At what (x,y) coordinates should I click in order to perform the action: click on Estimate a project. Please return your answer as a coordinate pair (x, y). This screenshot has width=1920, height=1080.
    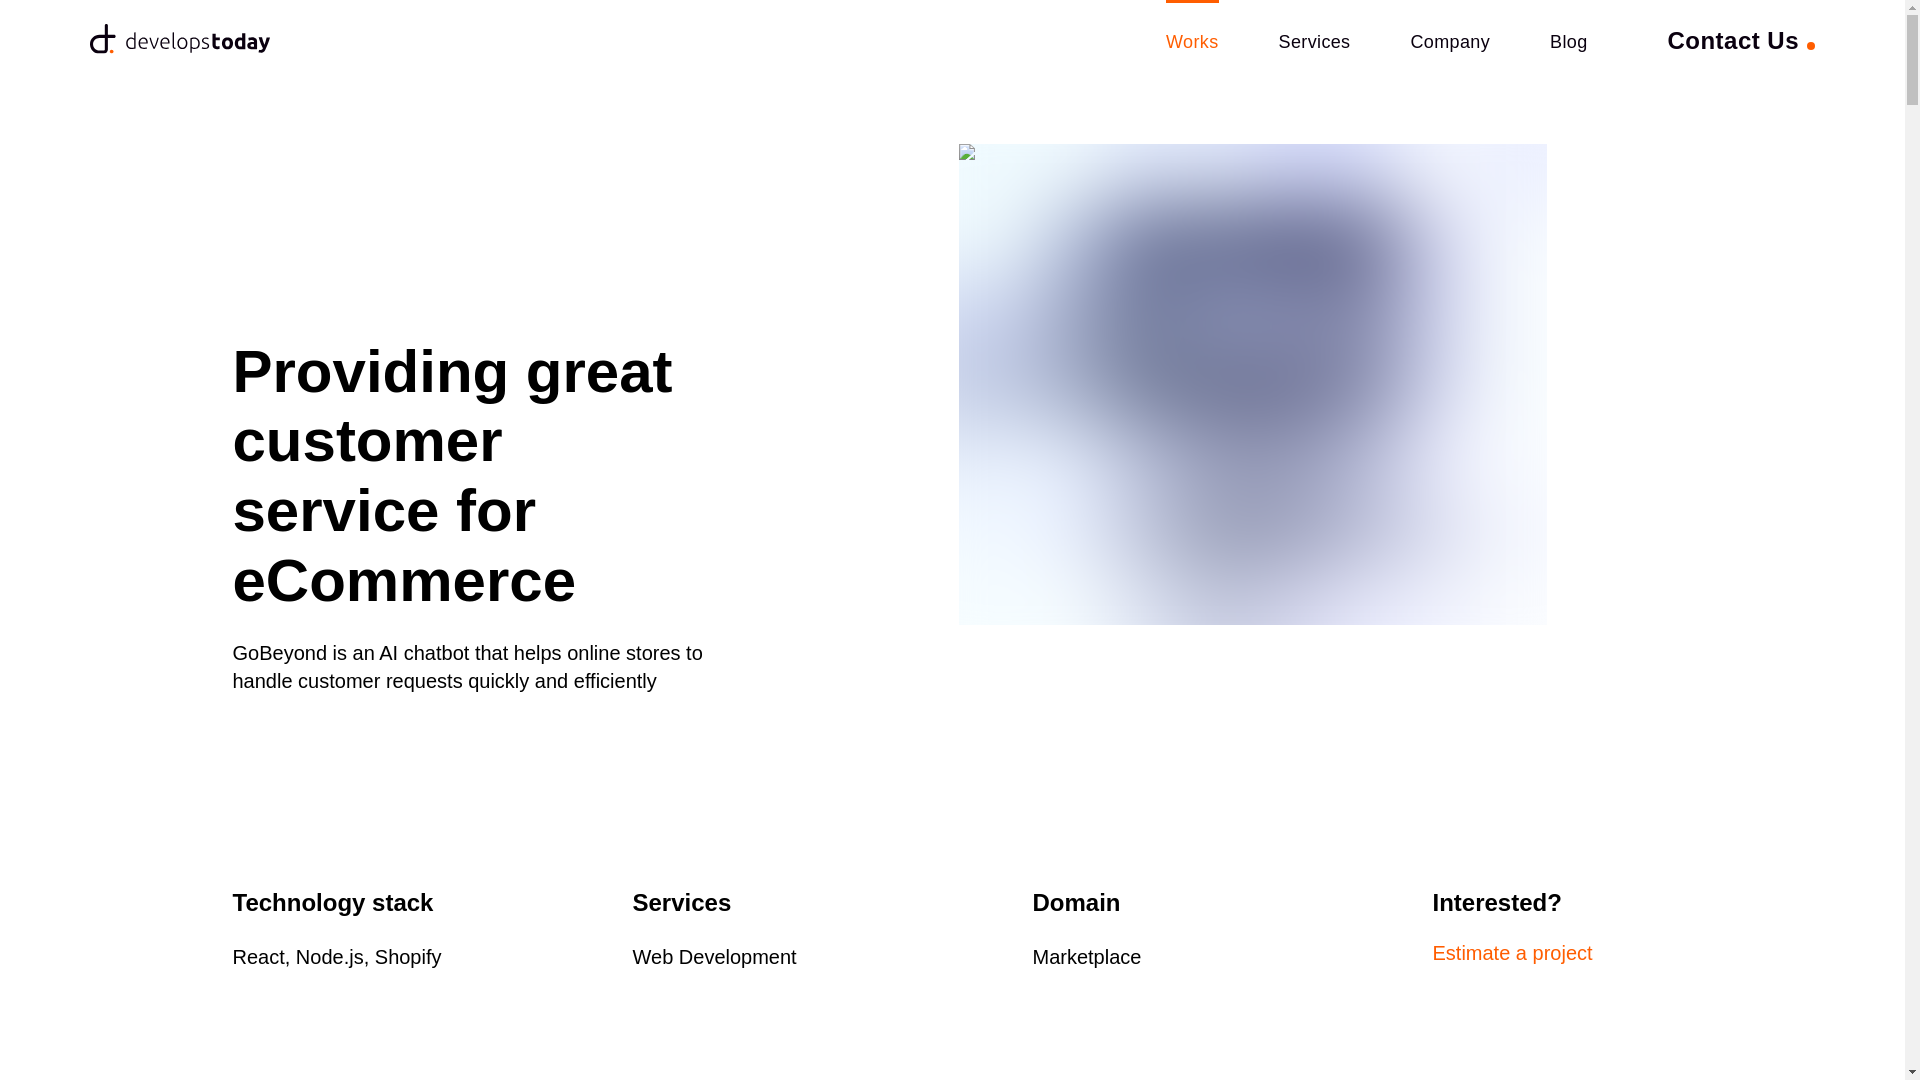
    Looking at the image, I should click on (1552, 952).